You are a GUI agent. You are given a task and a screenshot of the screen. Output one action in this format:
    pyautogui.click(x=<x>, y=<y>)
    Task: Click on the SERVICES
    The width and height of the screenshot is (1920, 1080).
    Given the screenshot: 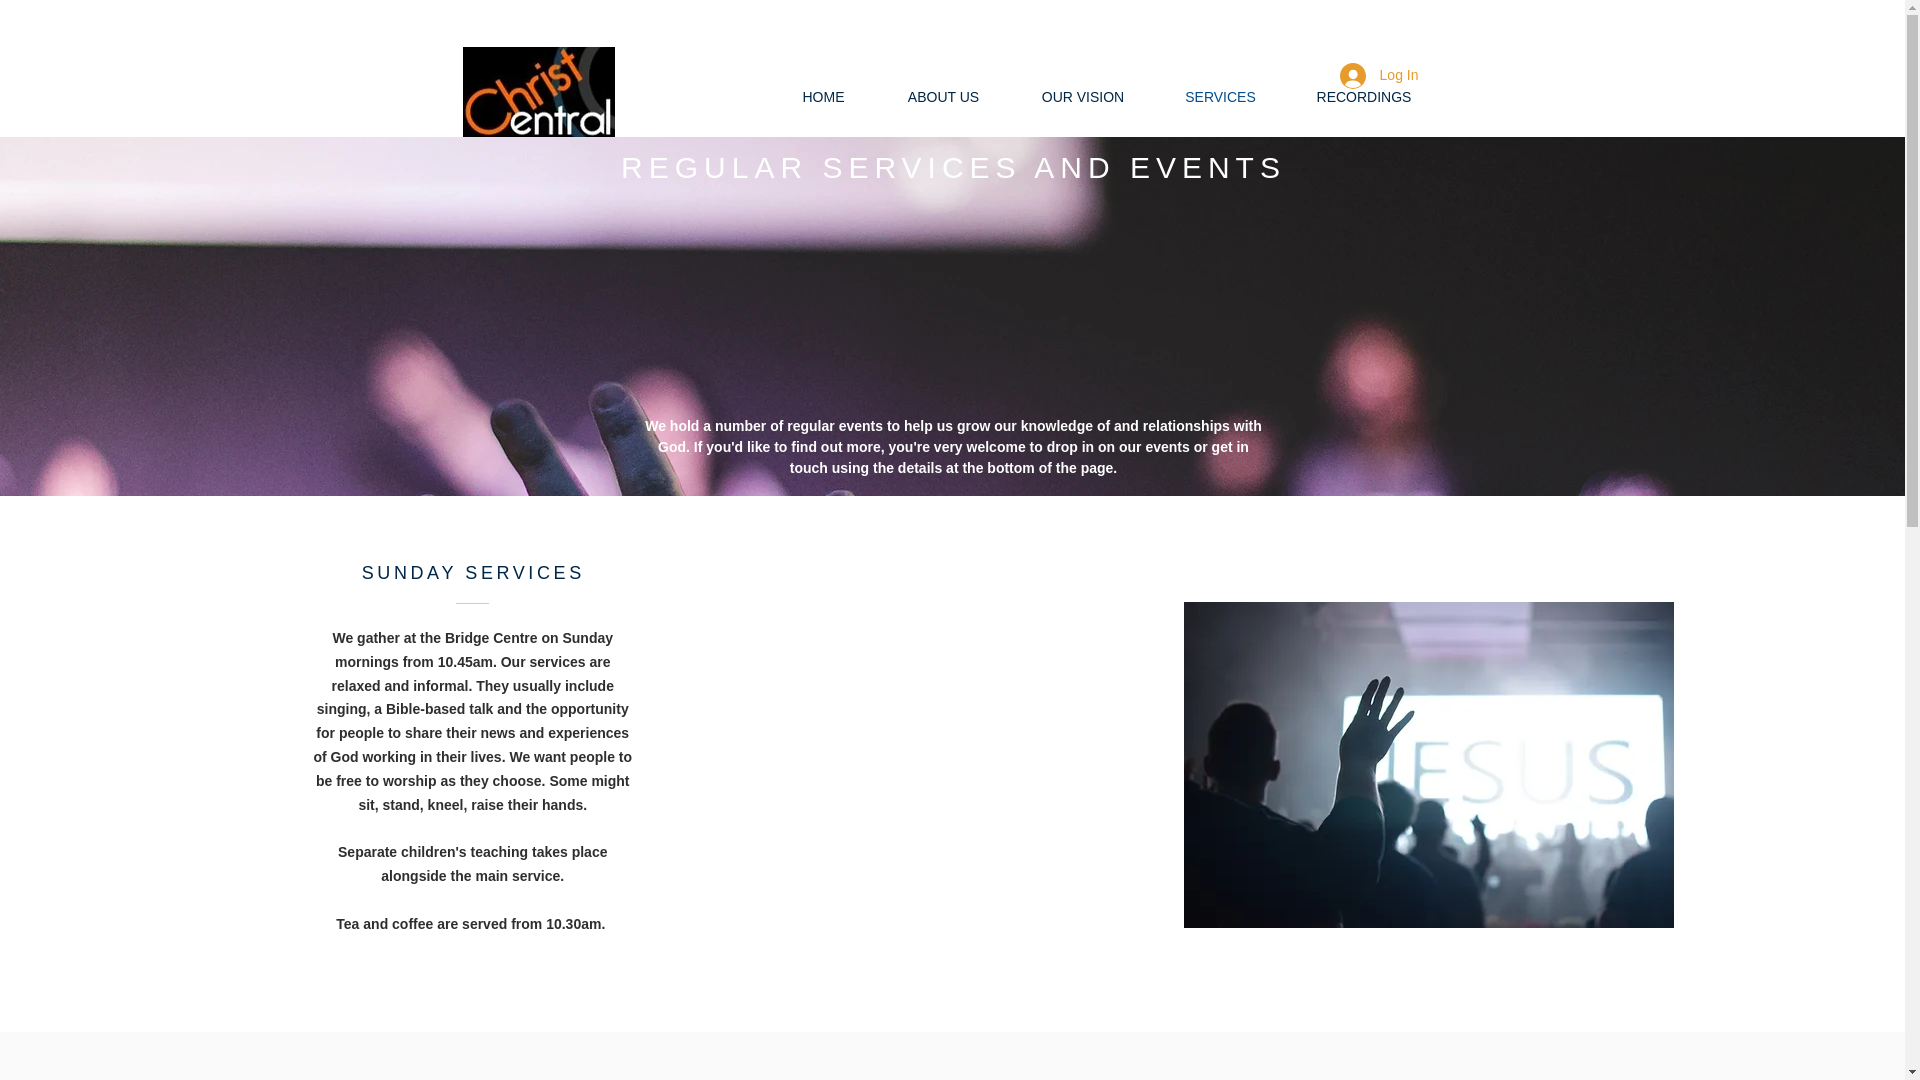 What is the action you would take?
    pyautogui.click(x=1220, y=98)
    